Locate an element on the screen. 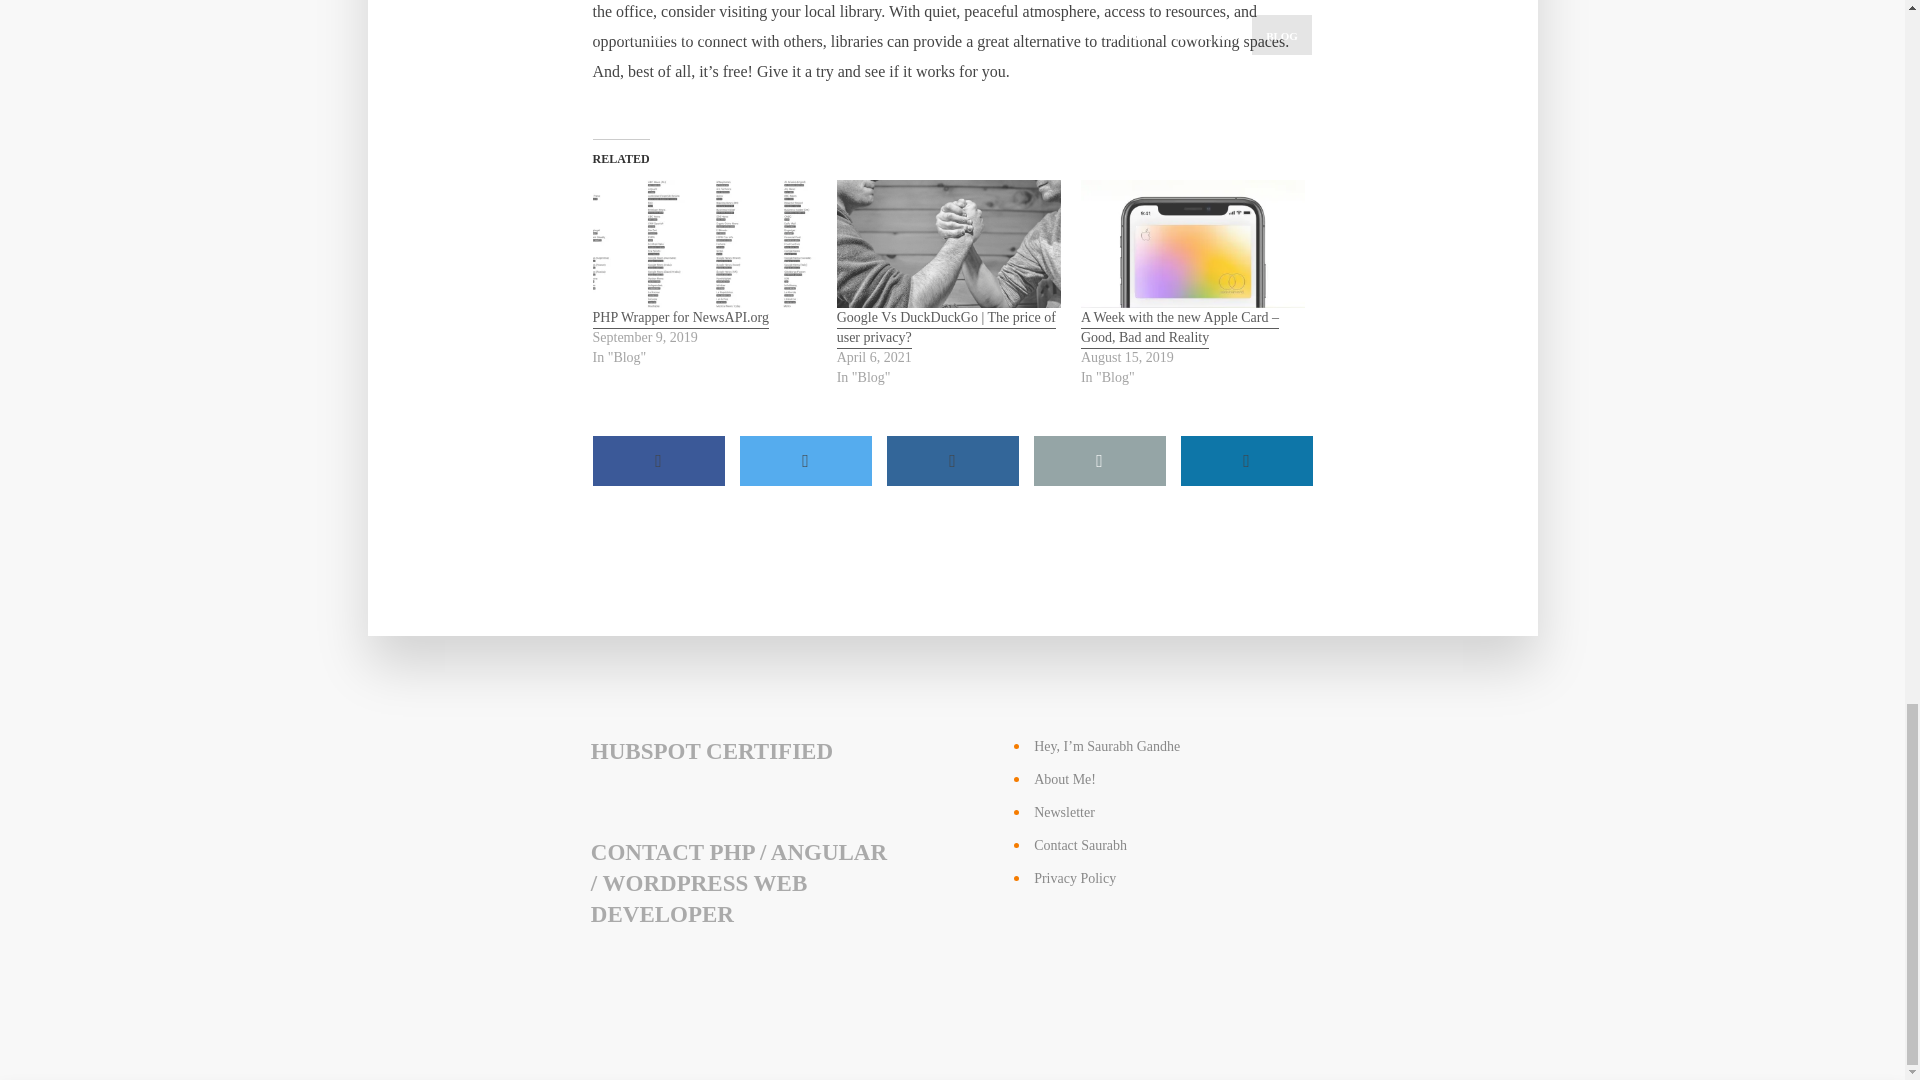 This screenshot has height=1080, width=1920. PHP Wrapper for NewsAPI.org is located at coordinates (704, 244).